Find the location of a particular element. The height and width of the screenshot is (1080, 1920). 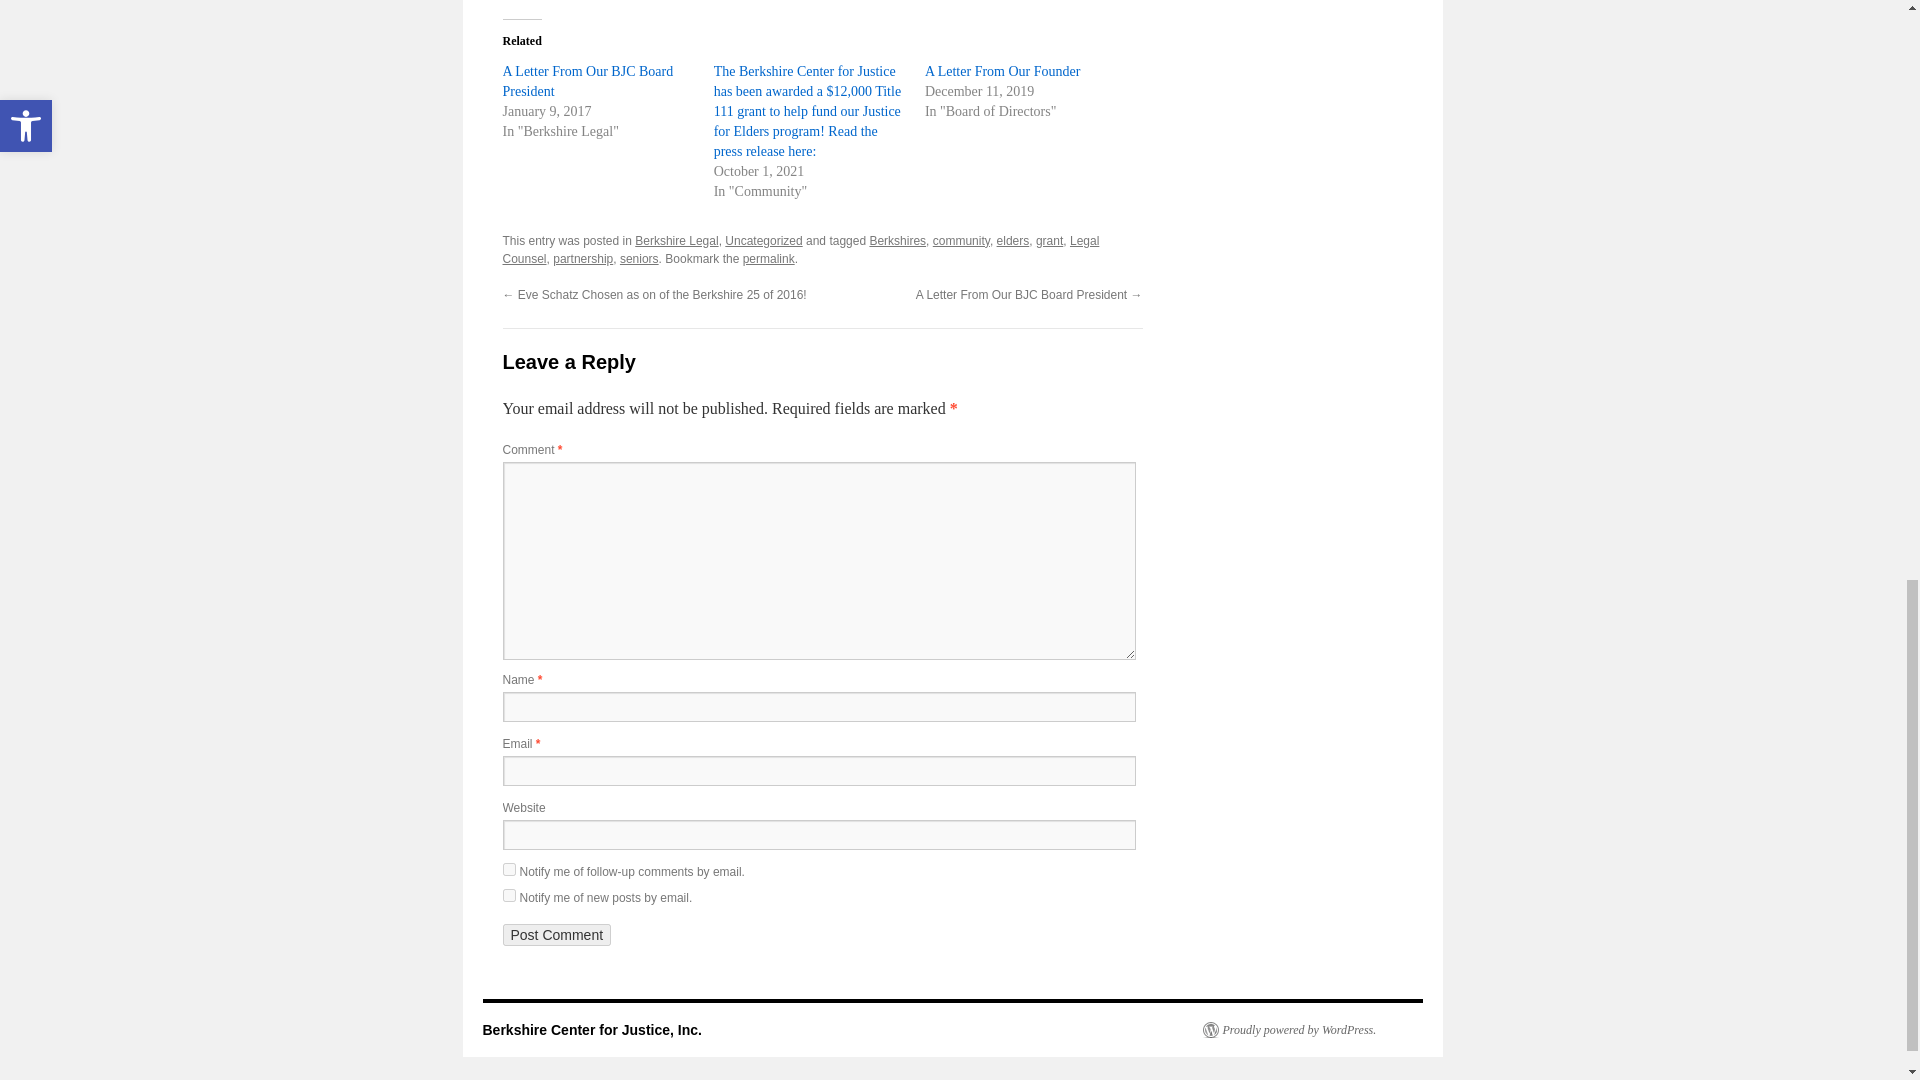

Berkshire Legal is located at coordinates (676, 241).